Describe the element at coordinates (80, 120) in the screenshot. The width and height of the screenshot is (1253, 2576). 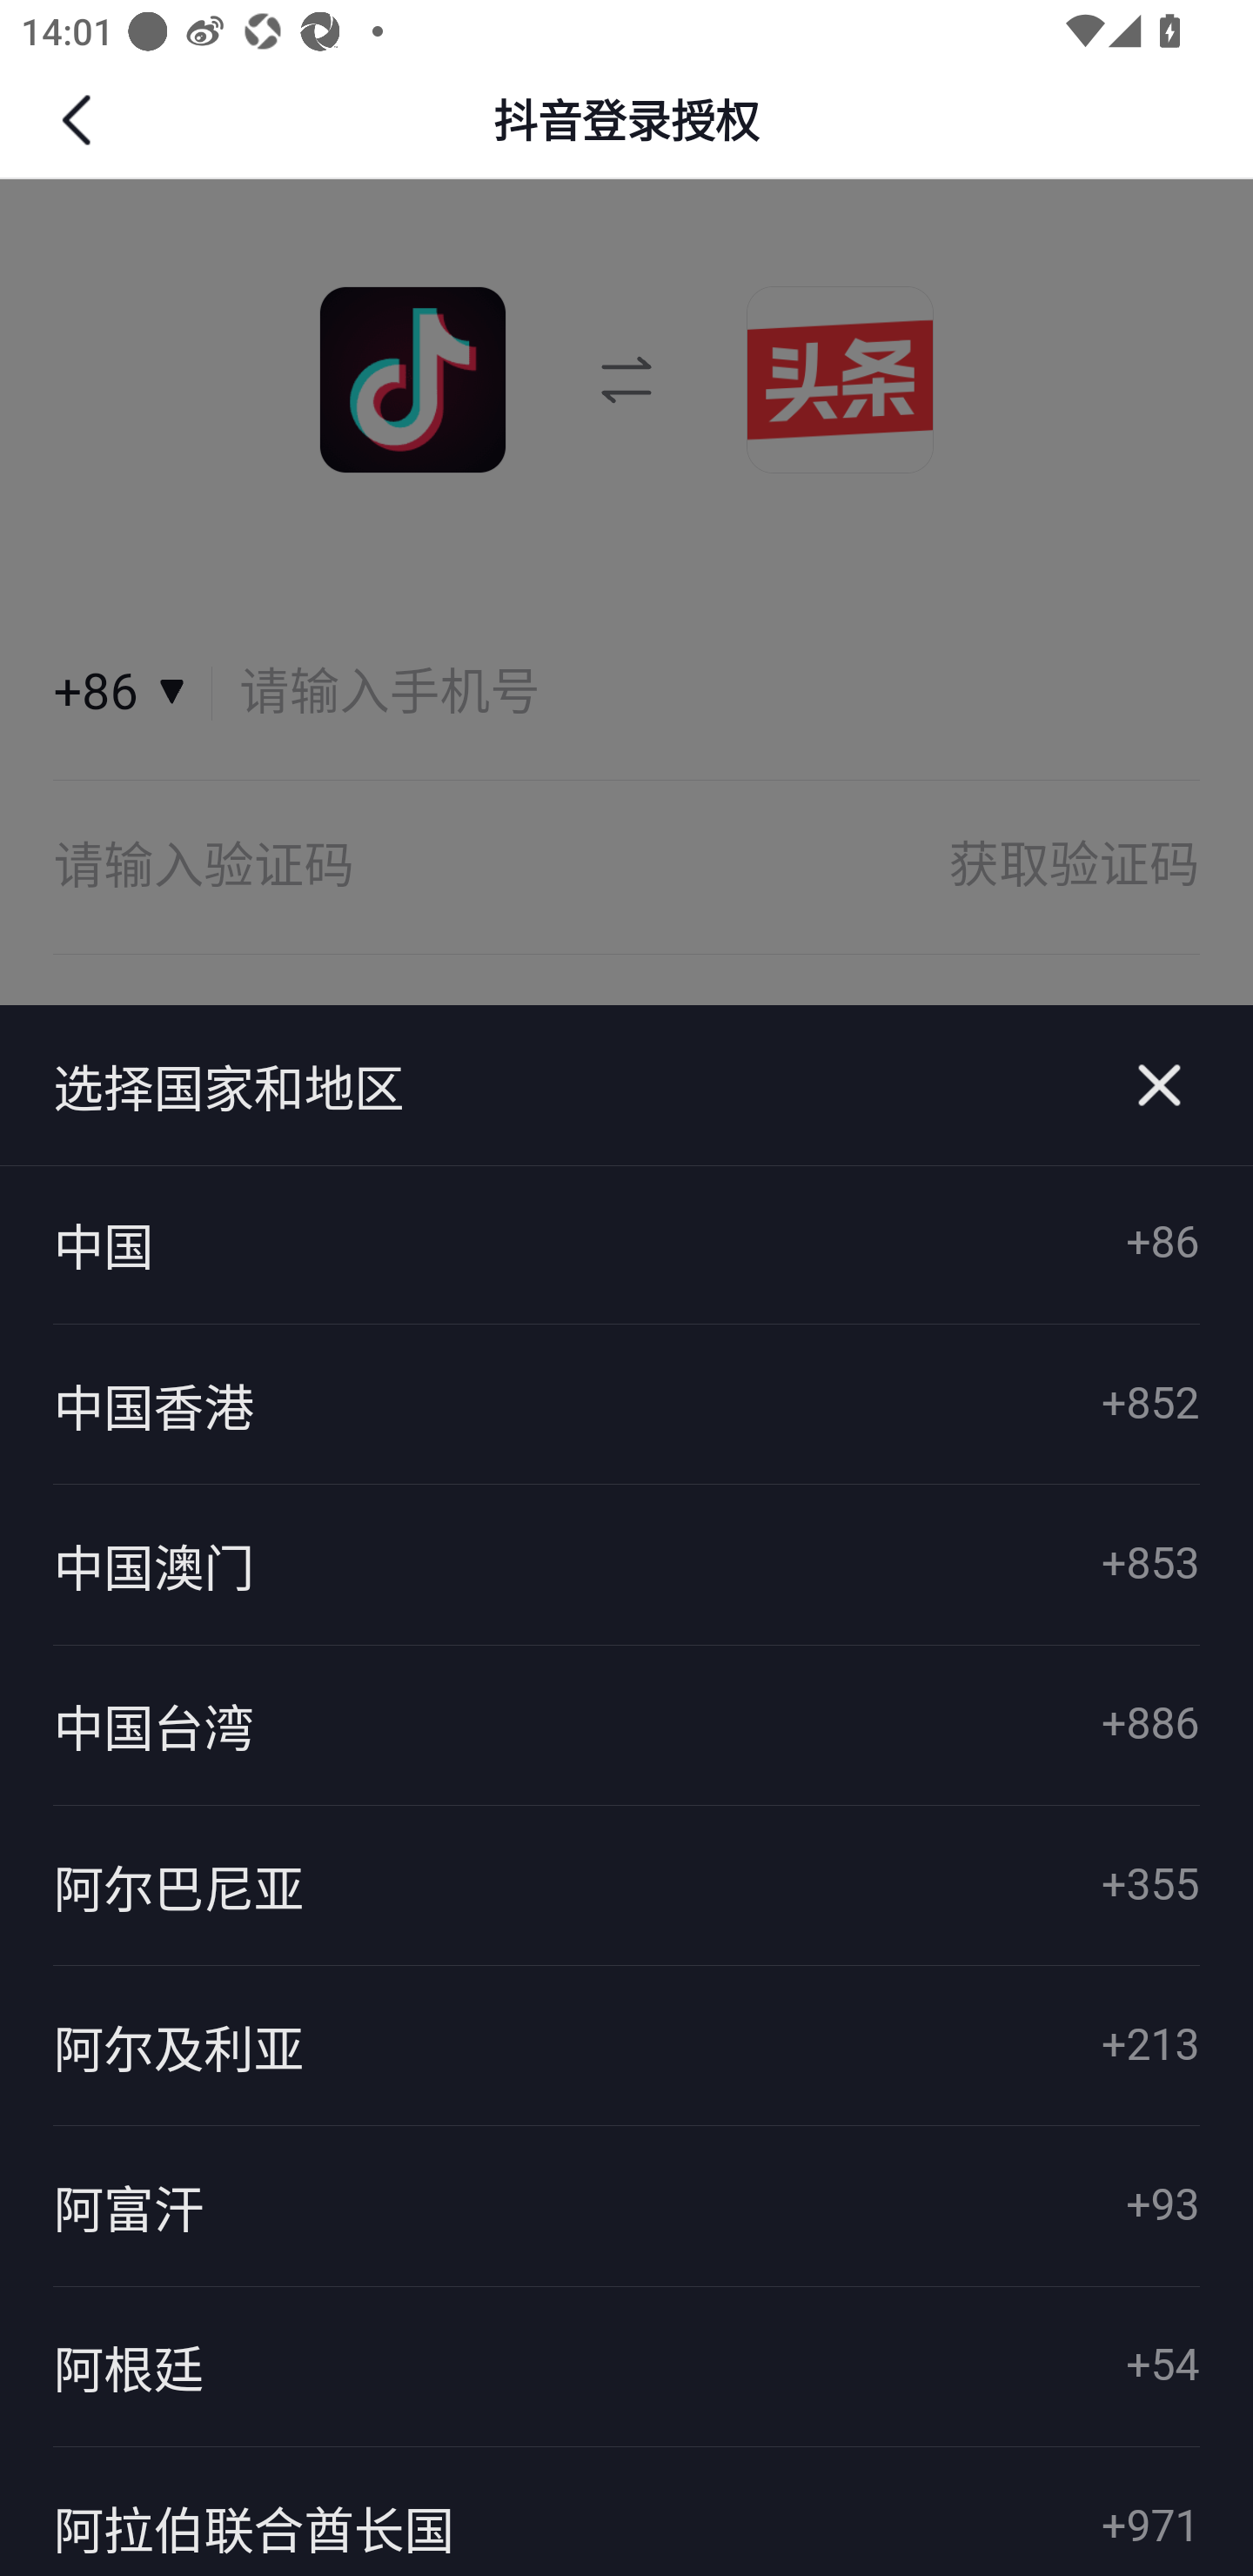
I see `返回` at that location.